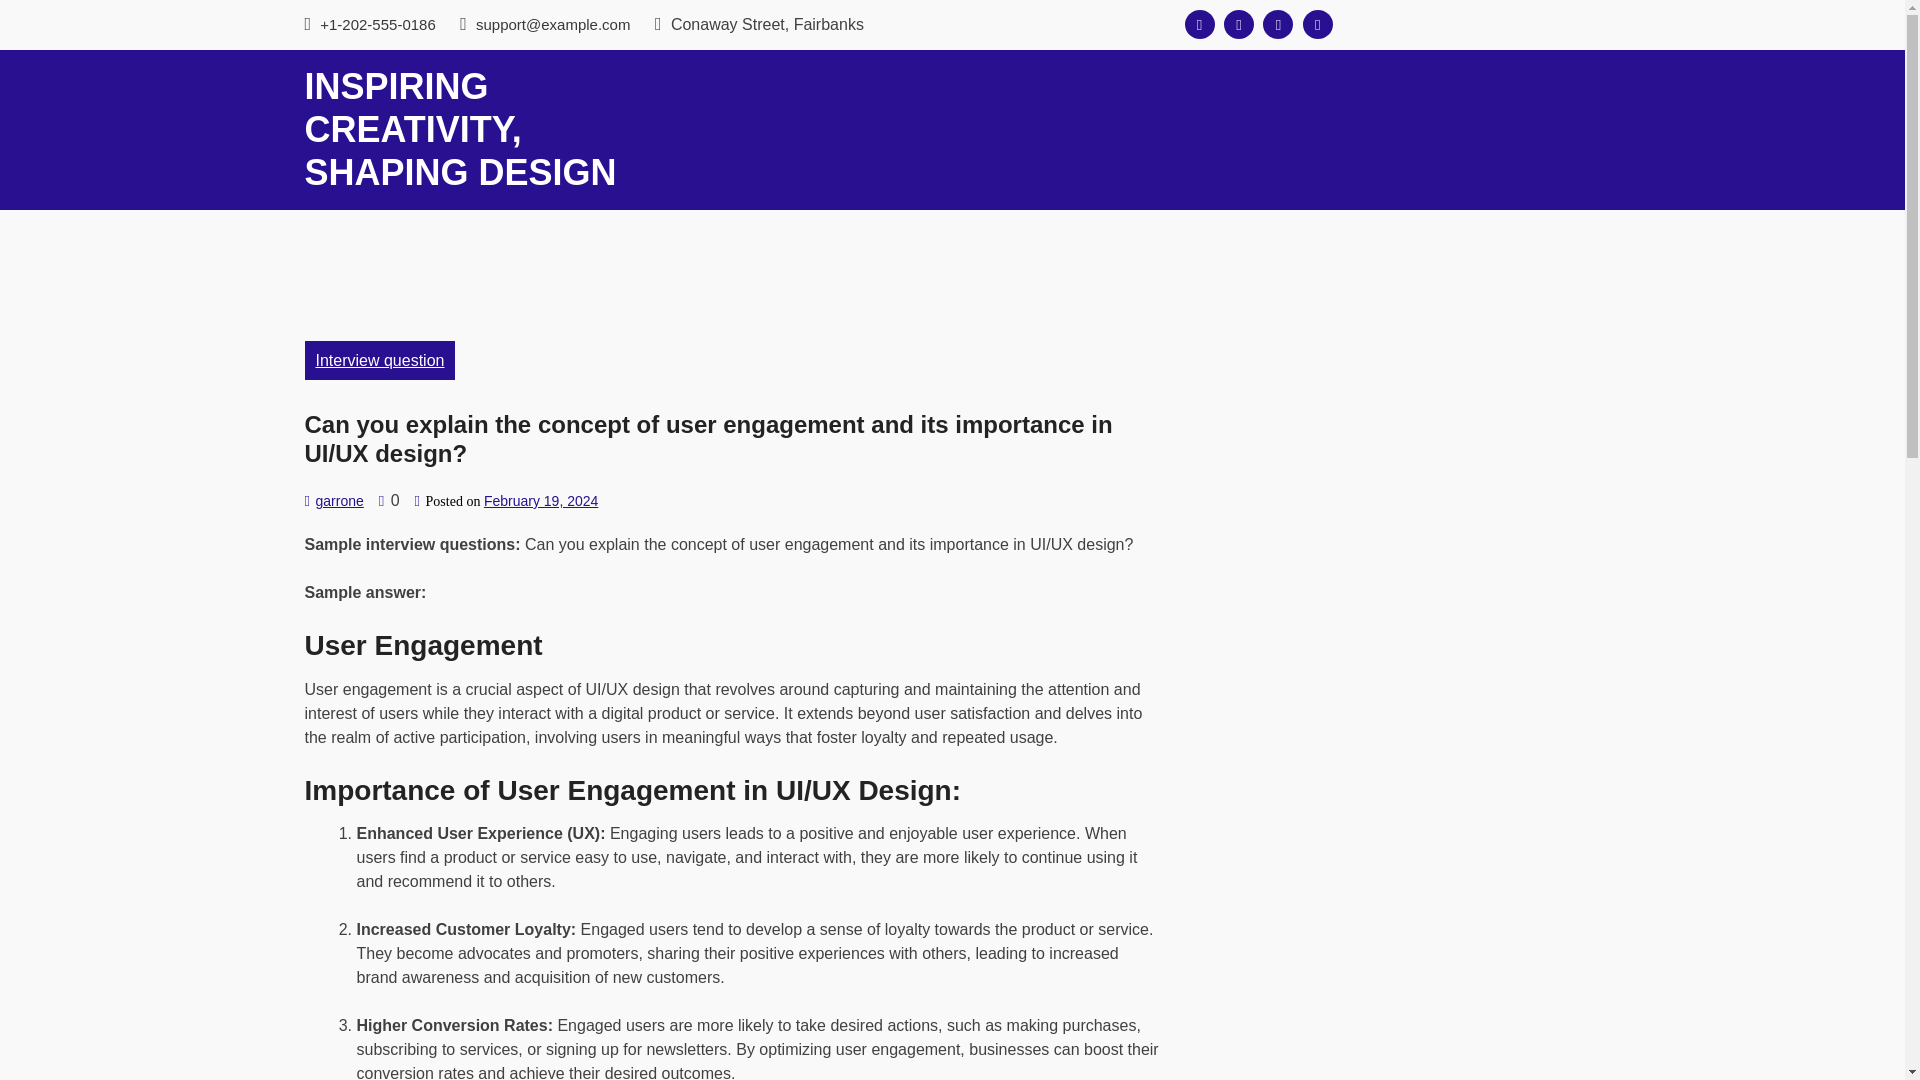  Describe the element at coordinates (338, 500) in the screenshot. I see `garrone` at that location.